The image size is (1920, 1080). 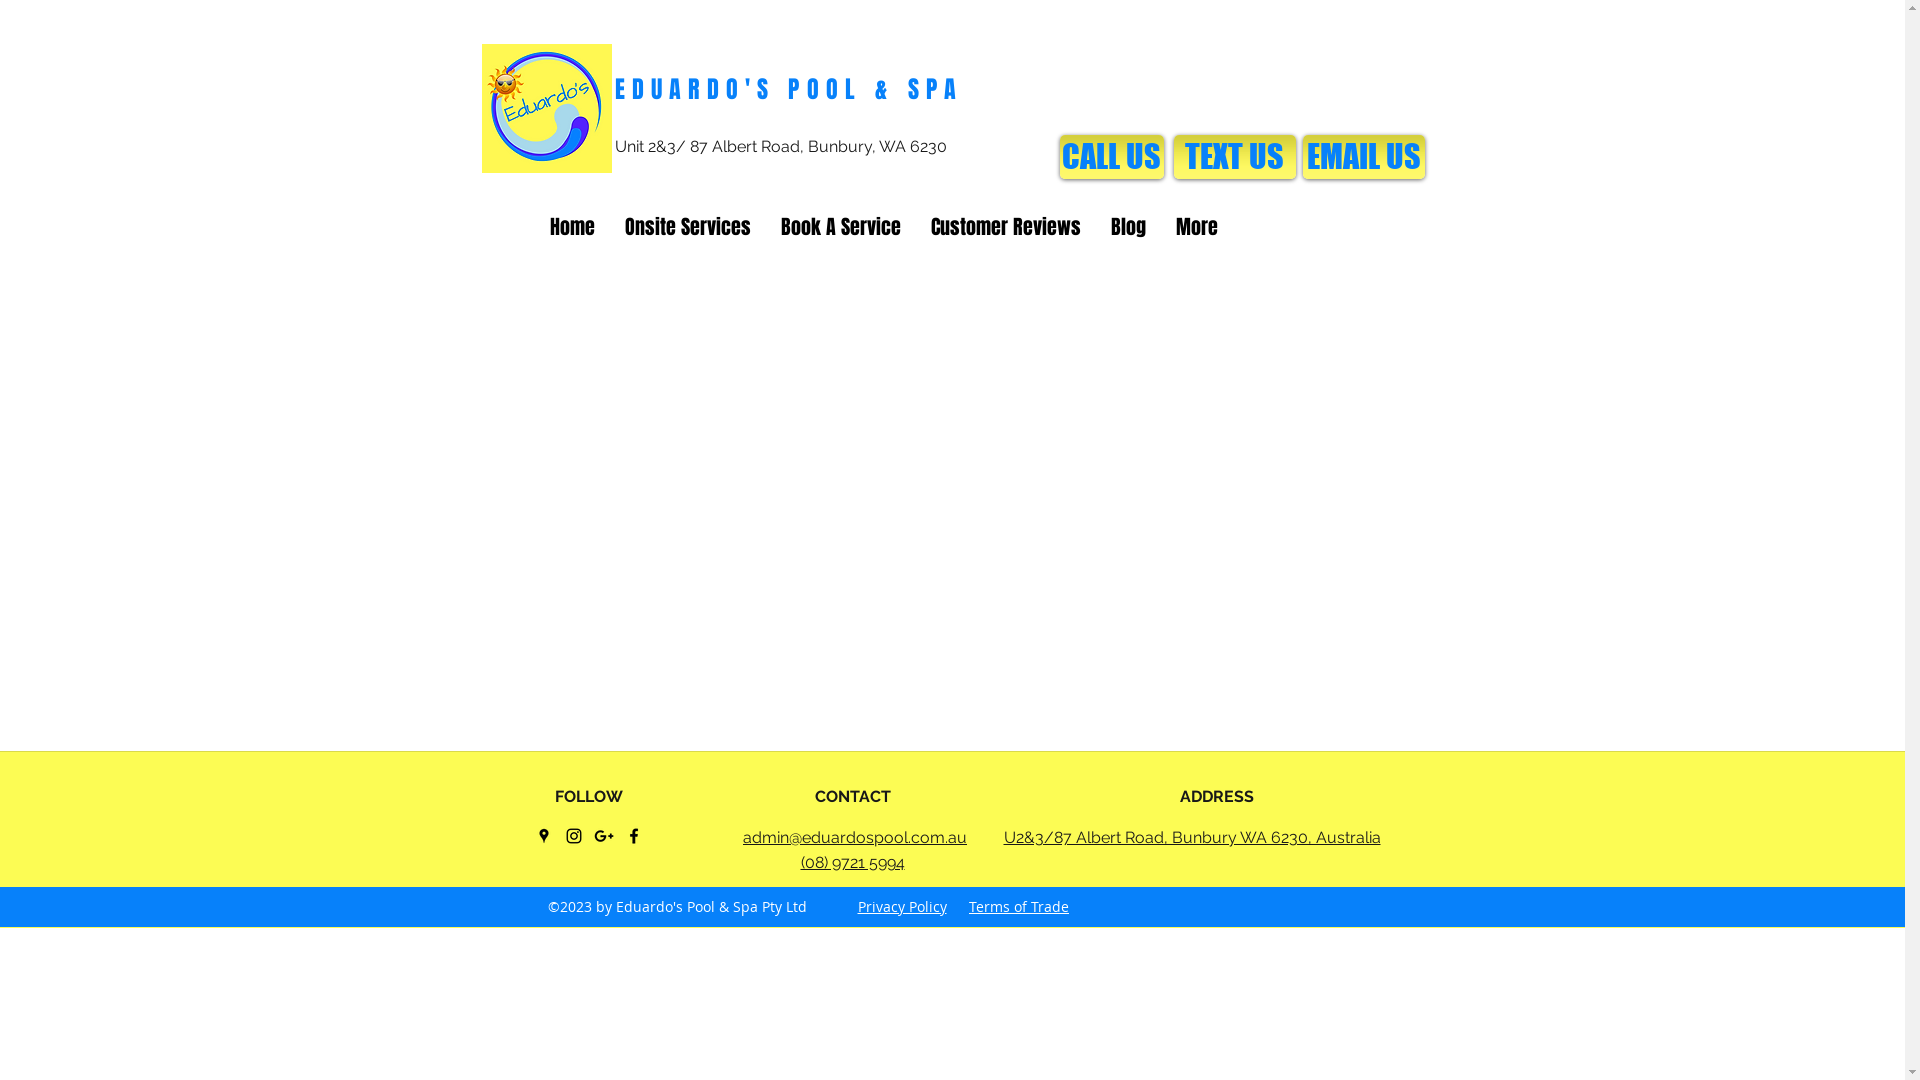 What do you see at coordinates (902, 906) in the screenshot?
I see `Privacy Policy` at bounding box center [902, 906].